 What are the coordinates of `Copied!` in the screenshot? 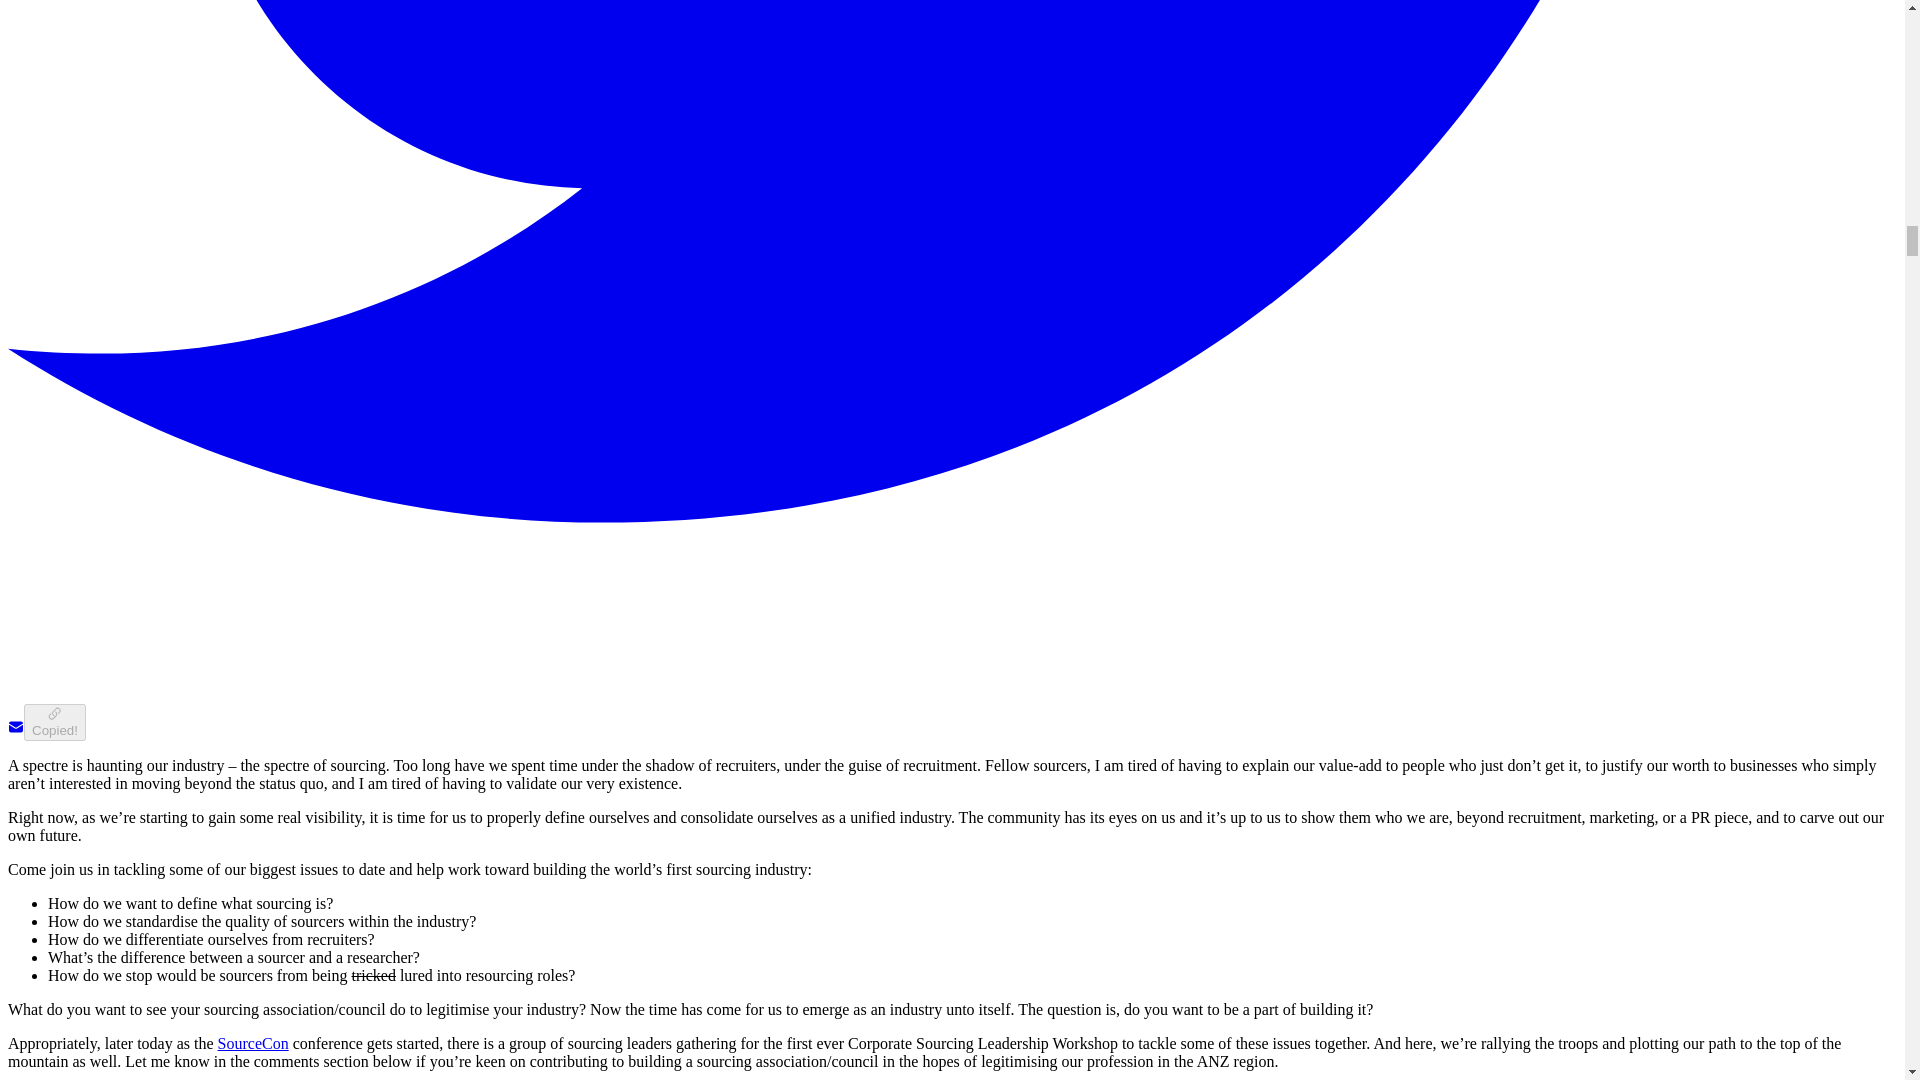 It's located at (54, 722).